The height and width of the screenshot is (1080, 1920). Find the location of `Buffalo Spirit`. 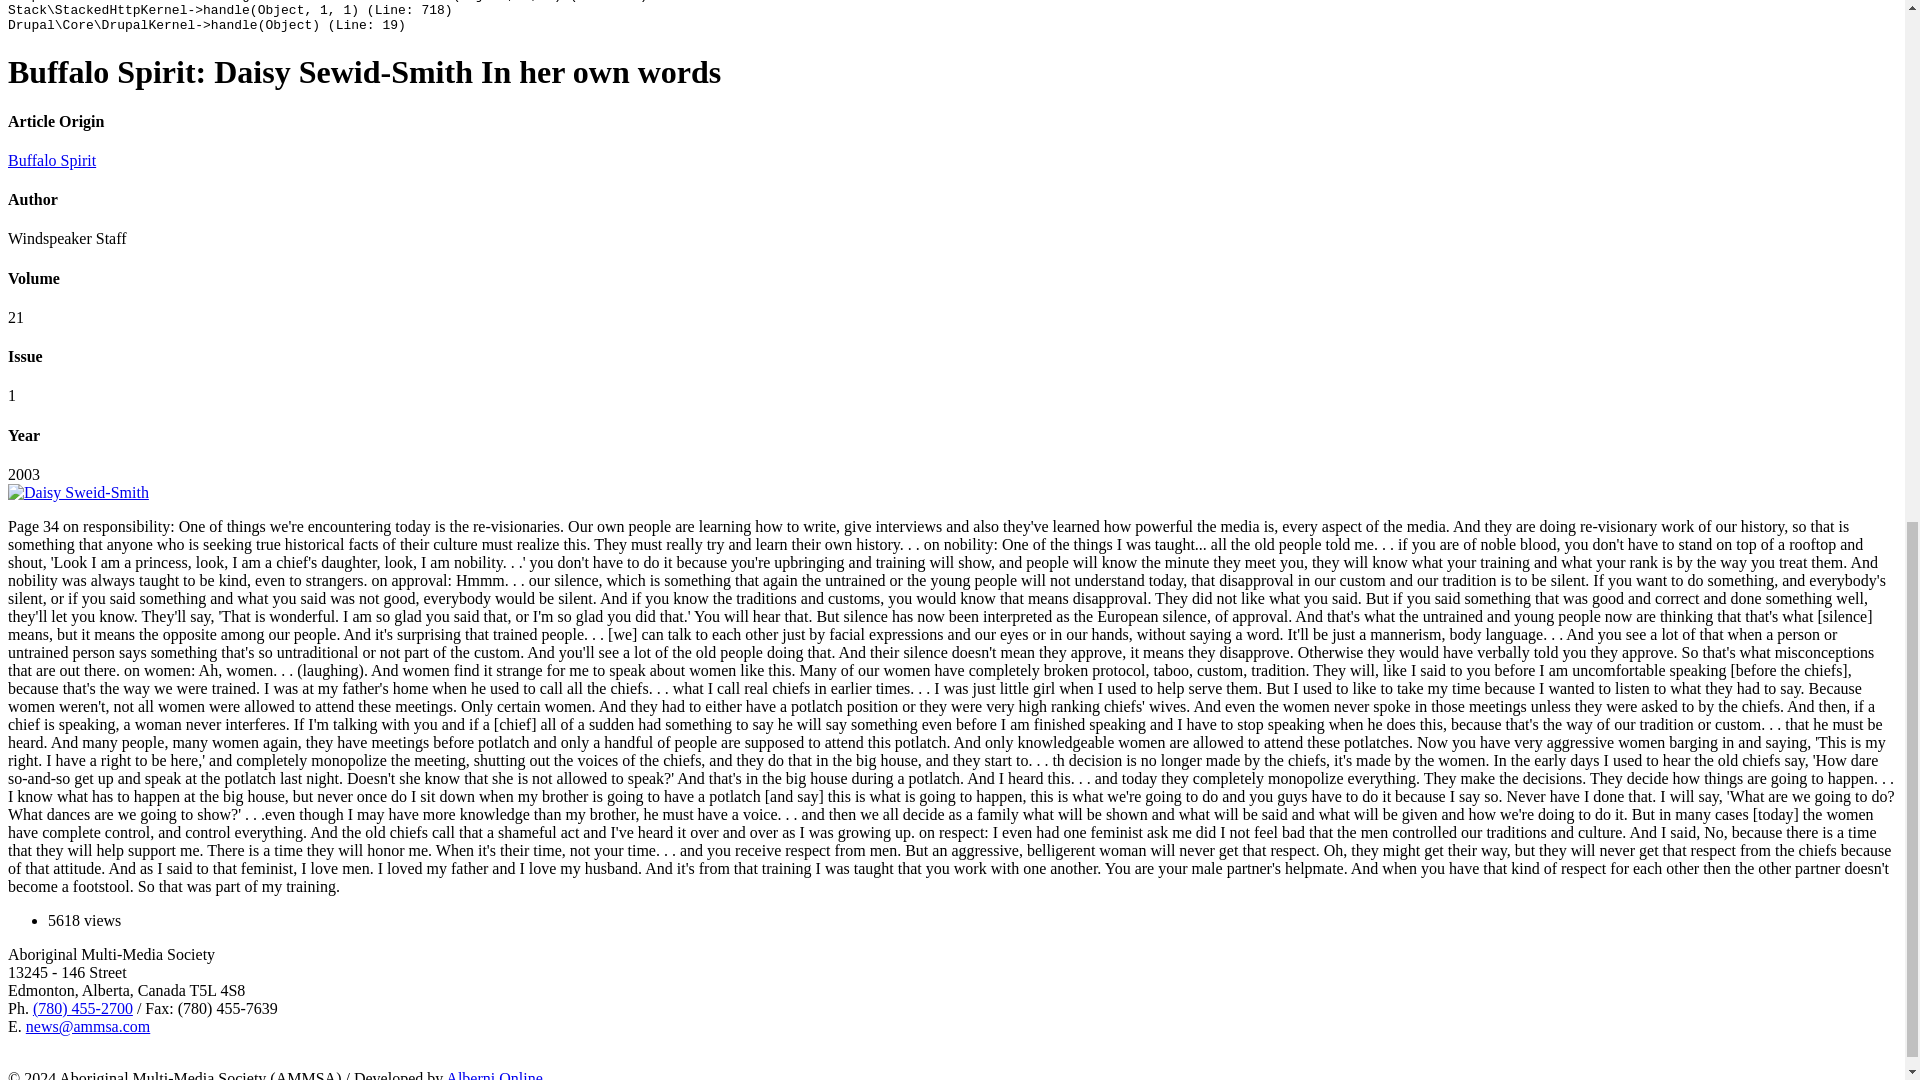

Buffalo Spirit is located at coordinates (52, 160).